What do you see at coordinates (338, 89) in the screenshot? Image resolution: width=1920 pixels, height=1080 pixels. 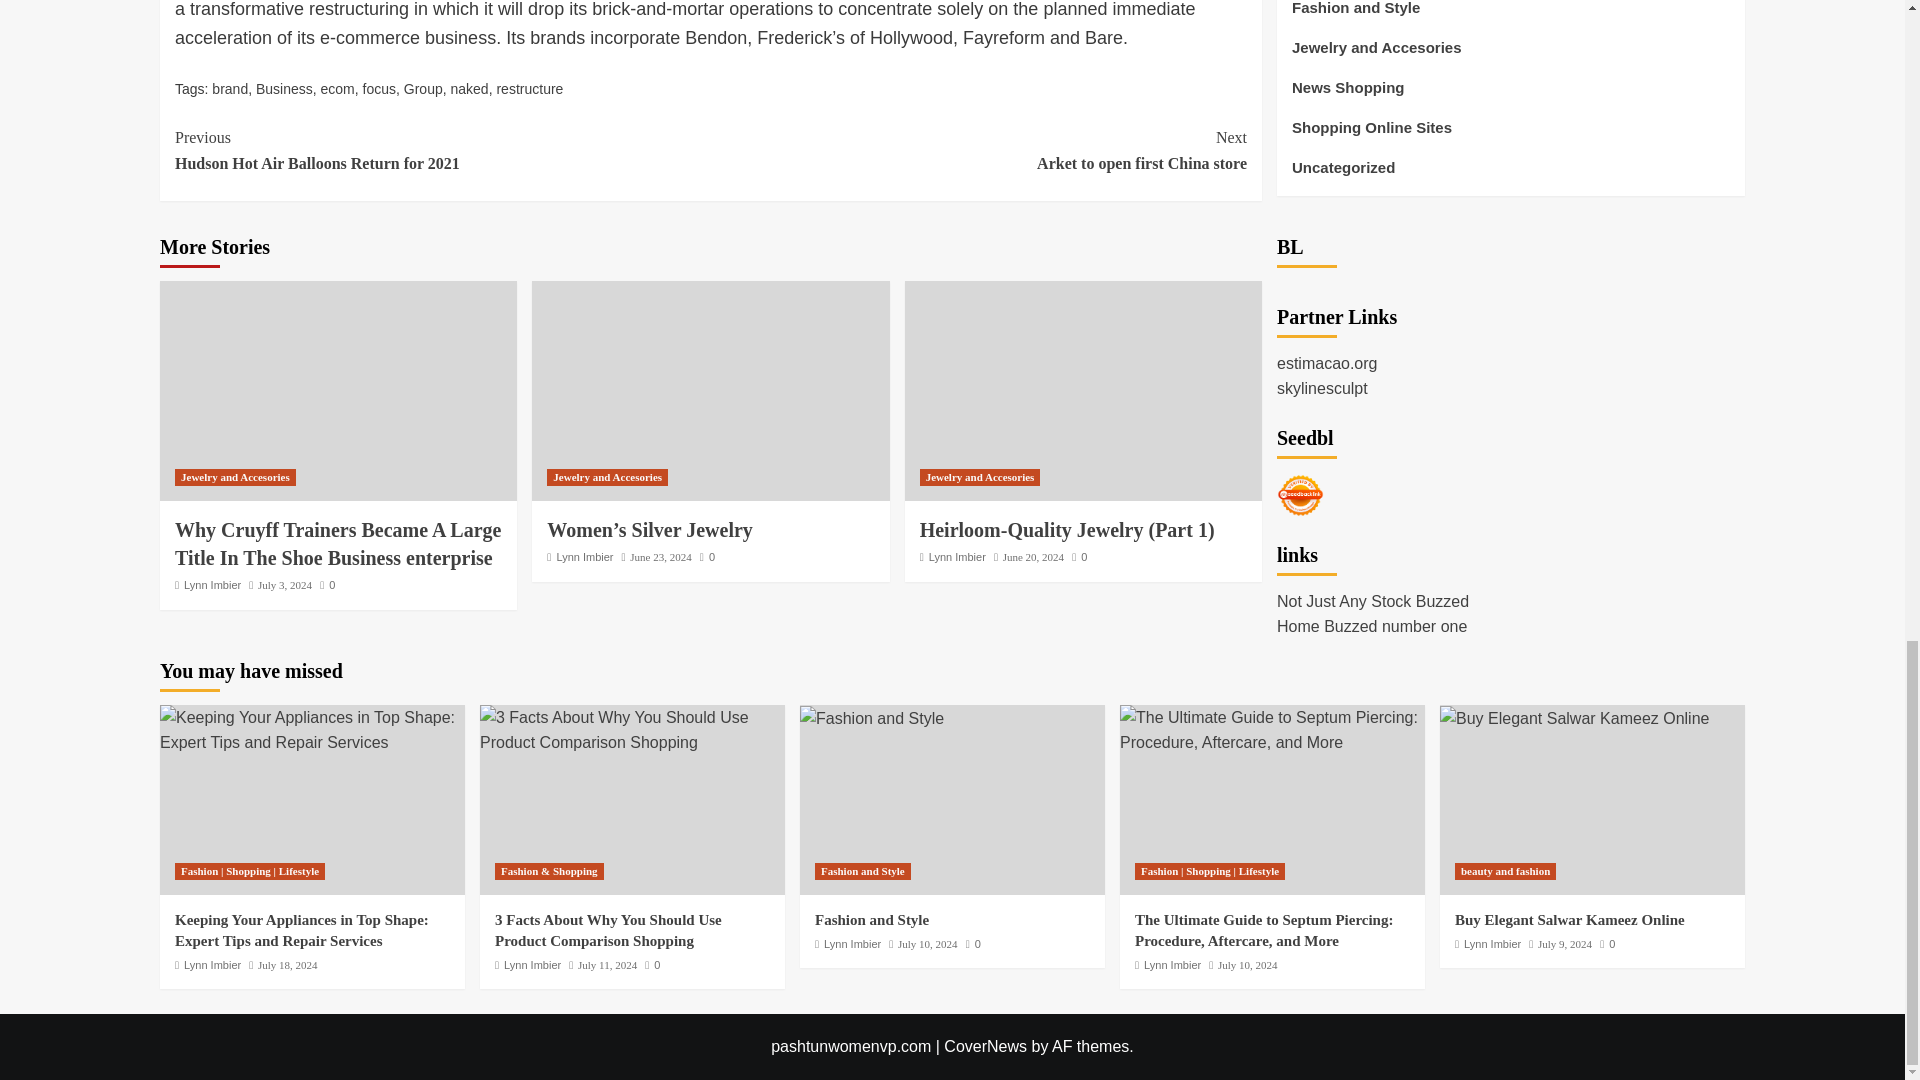 I see `ecom` at bounding box center [338, 89].